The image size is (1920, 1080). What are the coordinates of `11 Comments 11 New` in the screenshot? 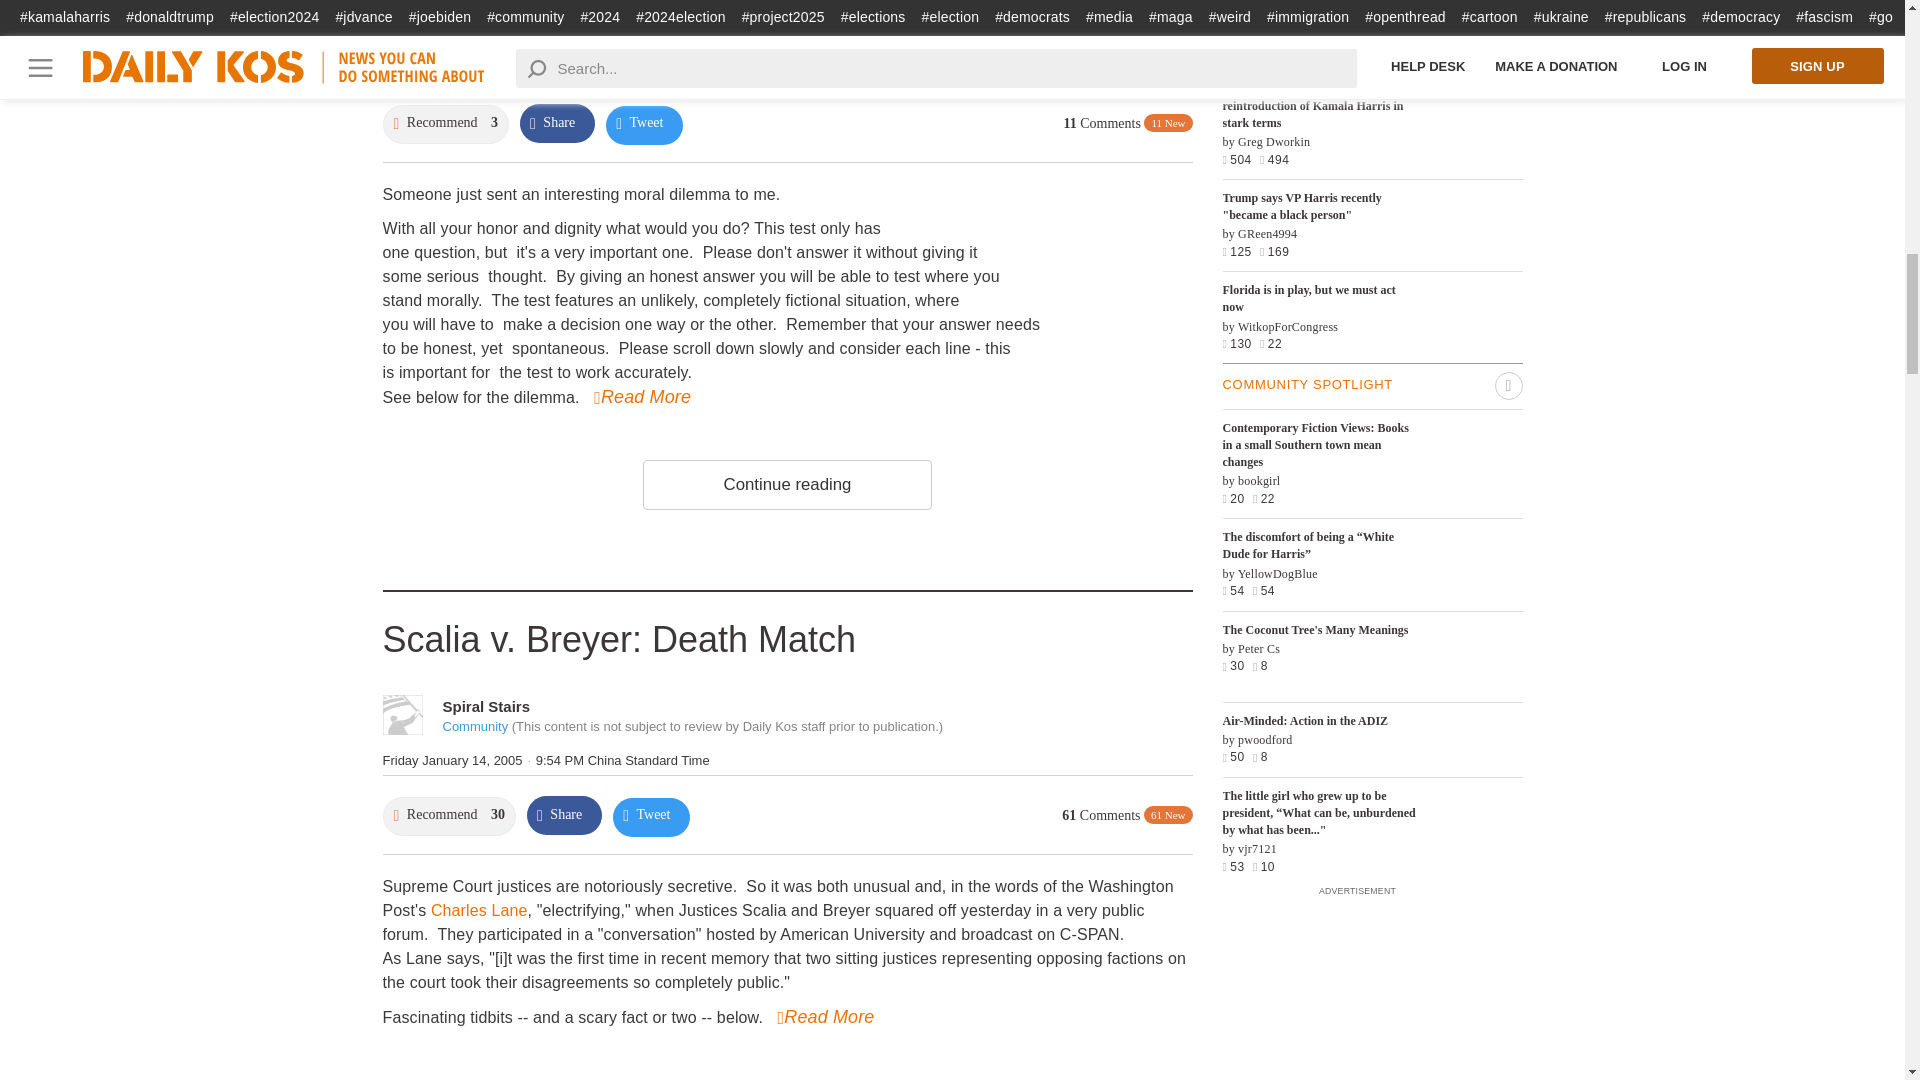 It's located at (1128, 123).